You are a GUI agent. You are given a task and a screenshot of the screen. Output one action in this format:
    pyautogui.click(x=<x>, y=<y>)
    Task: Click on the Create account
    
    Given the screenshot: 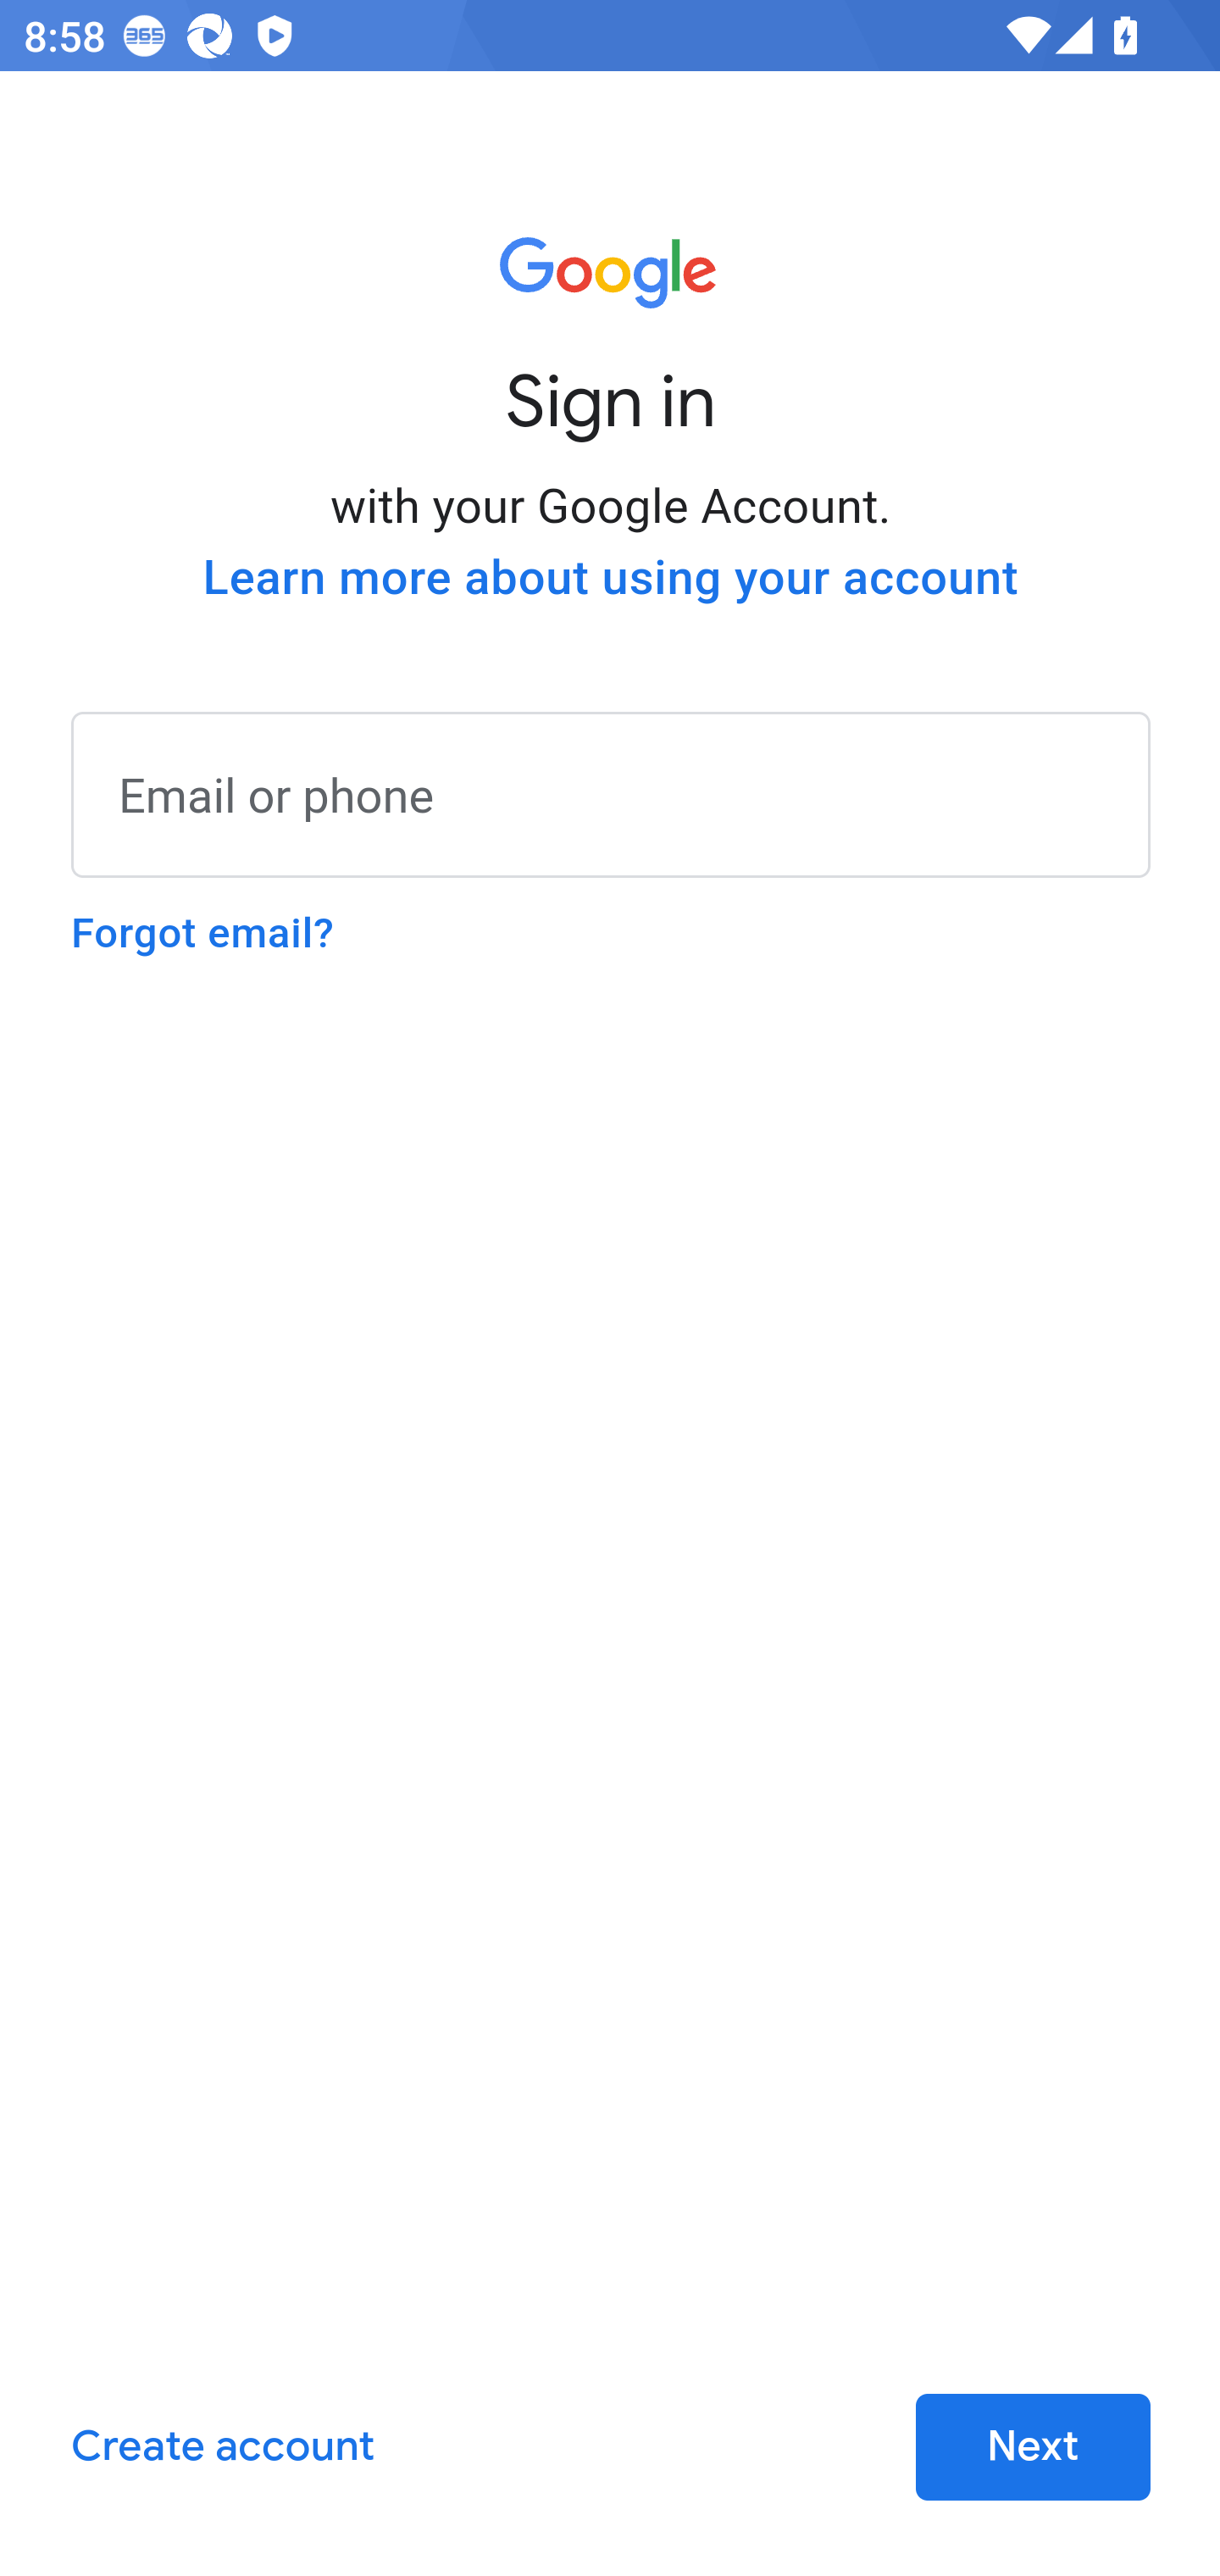 What is the action you would take?
    pyautogui.click(x=222, y=2448)
    